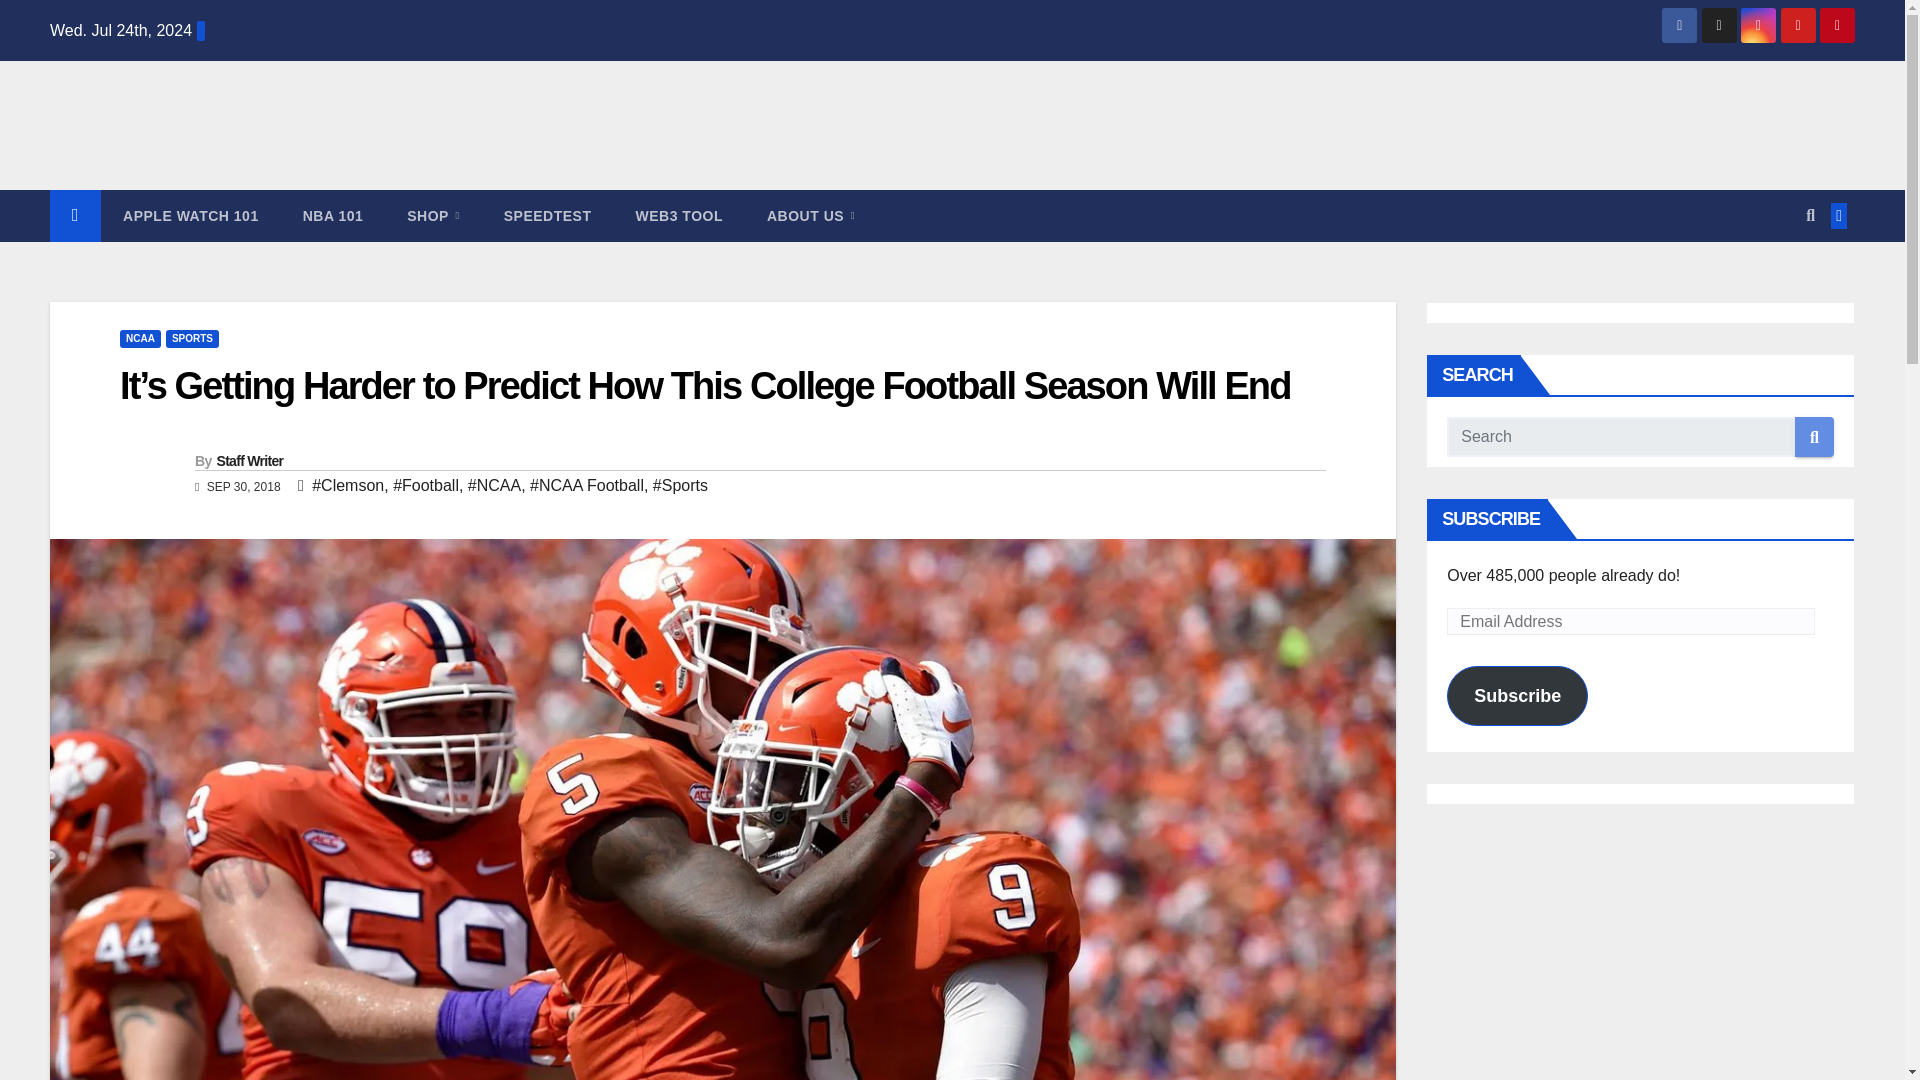  What do you see at coordinates (679, 216) in the screenshot?
I see `WEB3 TOOL` at bounding box center [679, 216].